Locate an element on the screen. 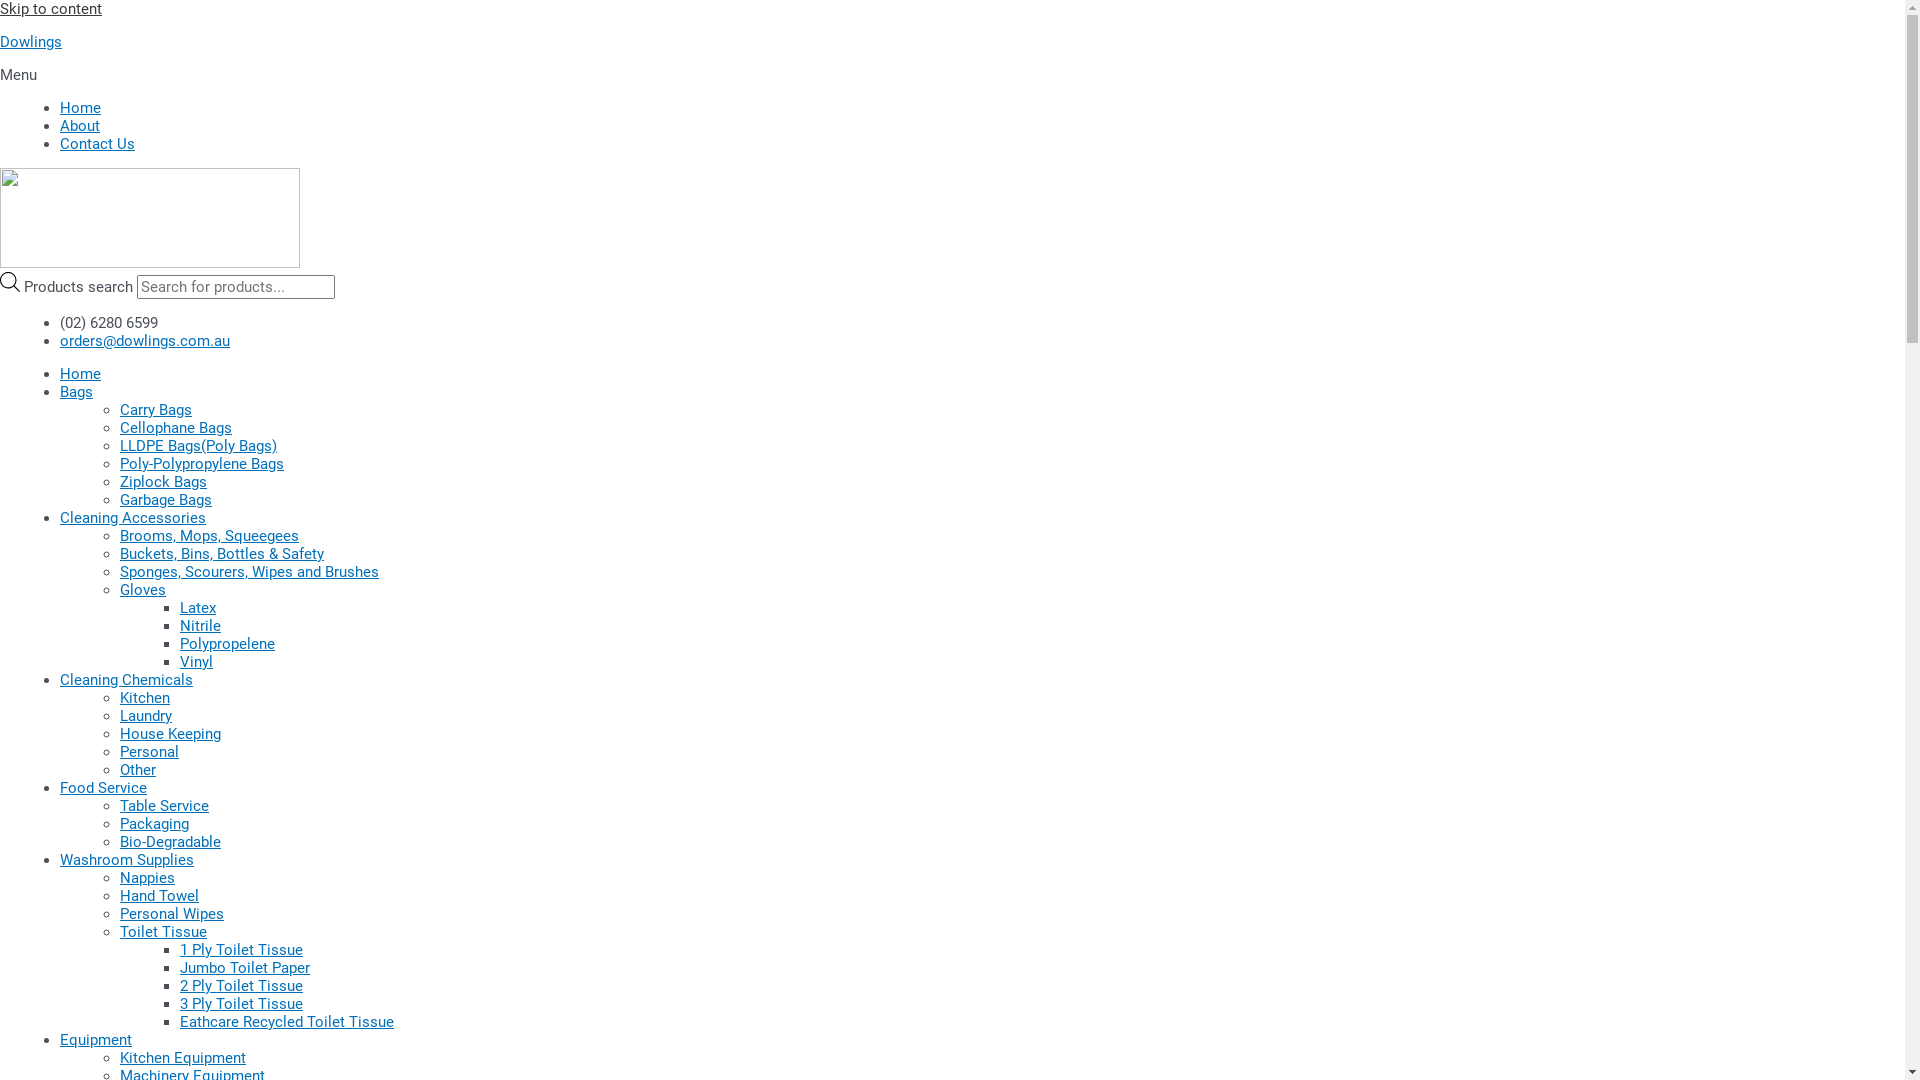 This screenshot has width=1920, height=1080. Eathcare Recycled Toilet Tissue is located at coordinates (287, 1022).